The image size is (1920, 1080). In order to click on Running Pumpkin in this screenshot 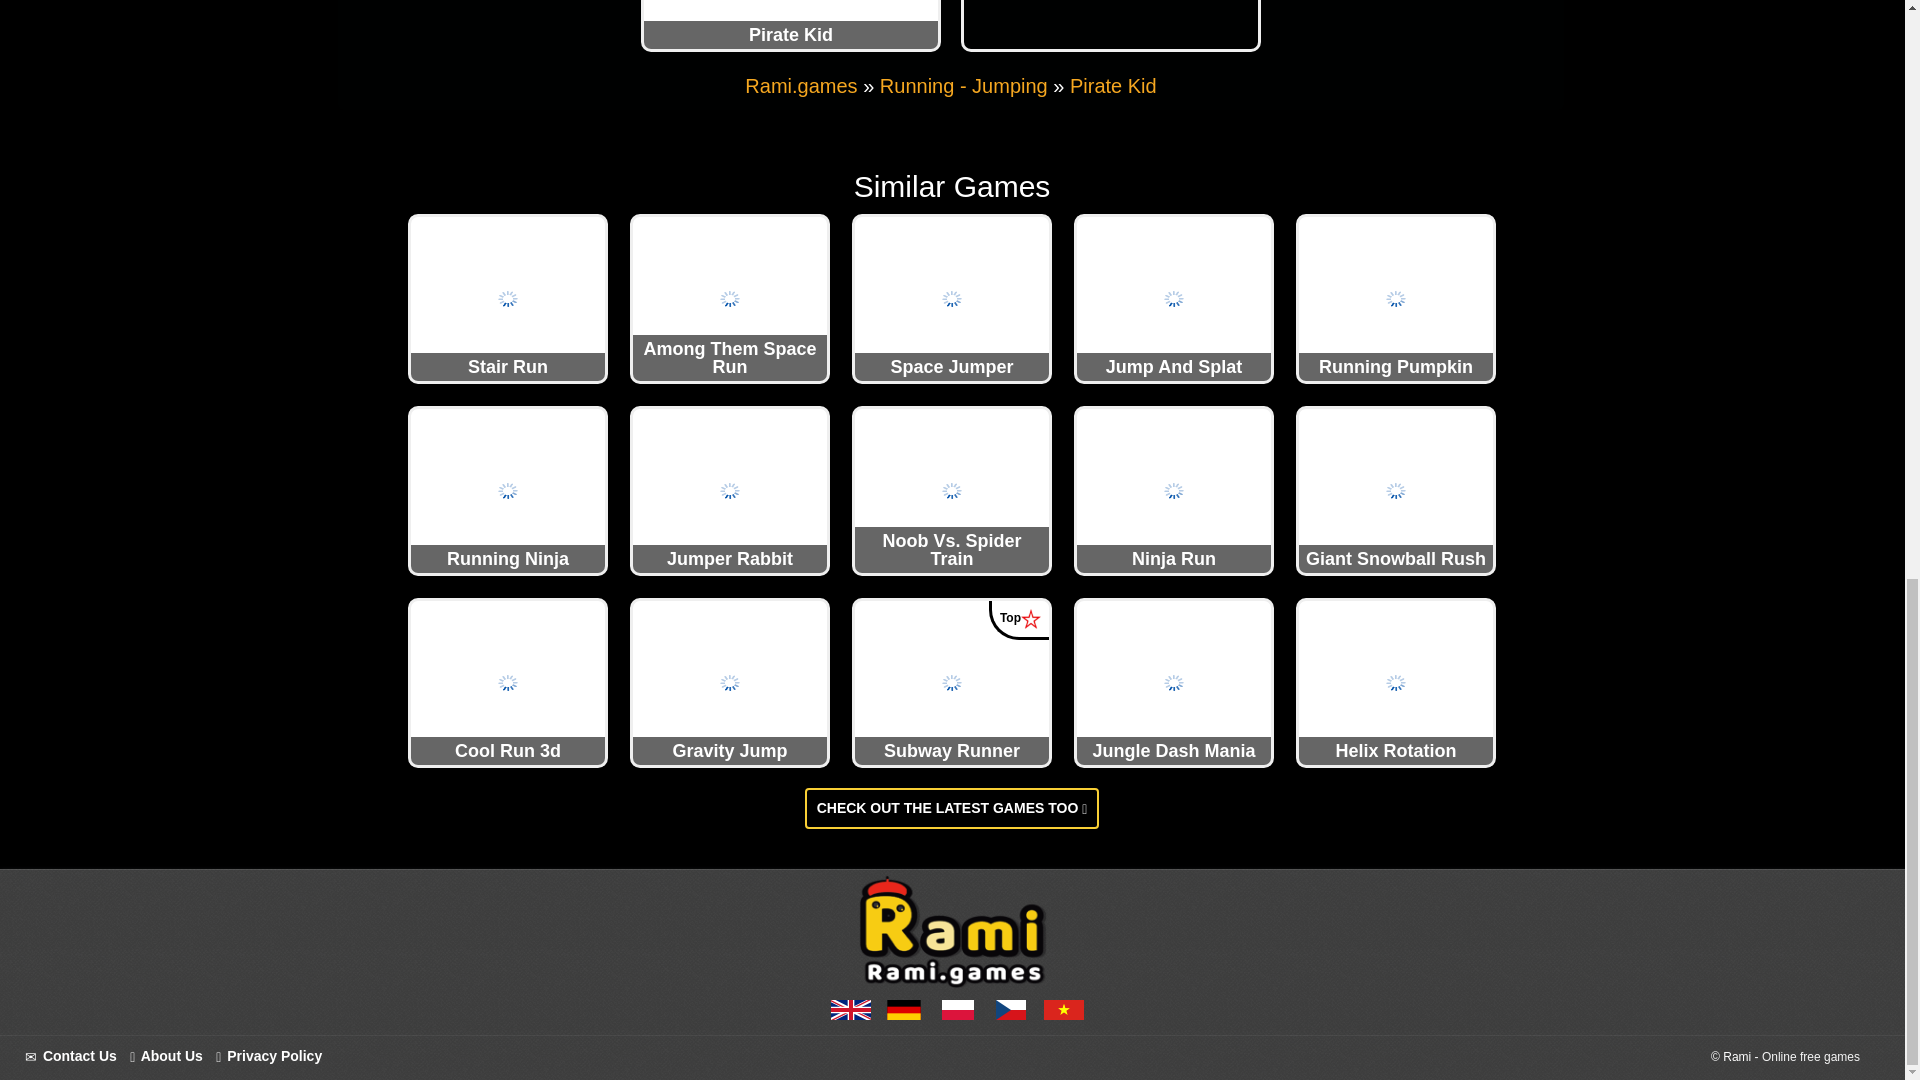, I will do `click(1396, 298)`.